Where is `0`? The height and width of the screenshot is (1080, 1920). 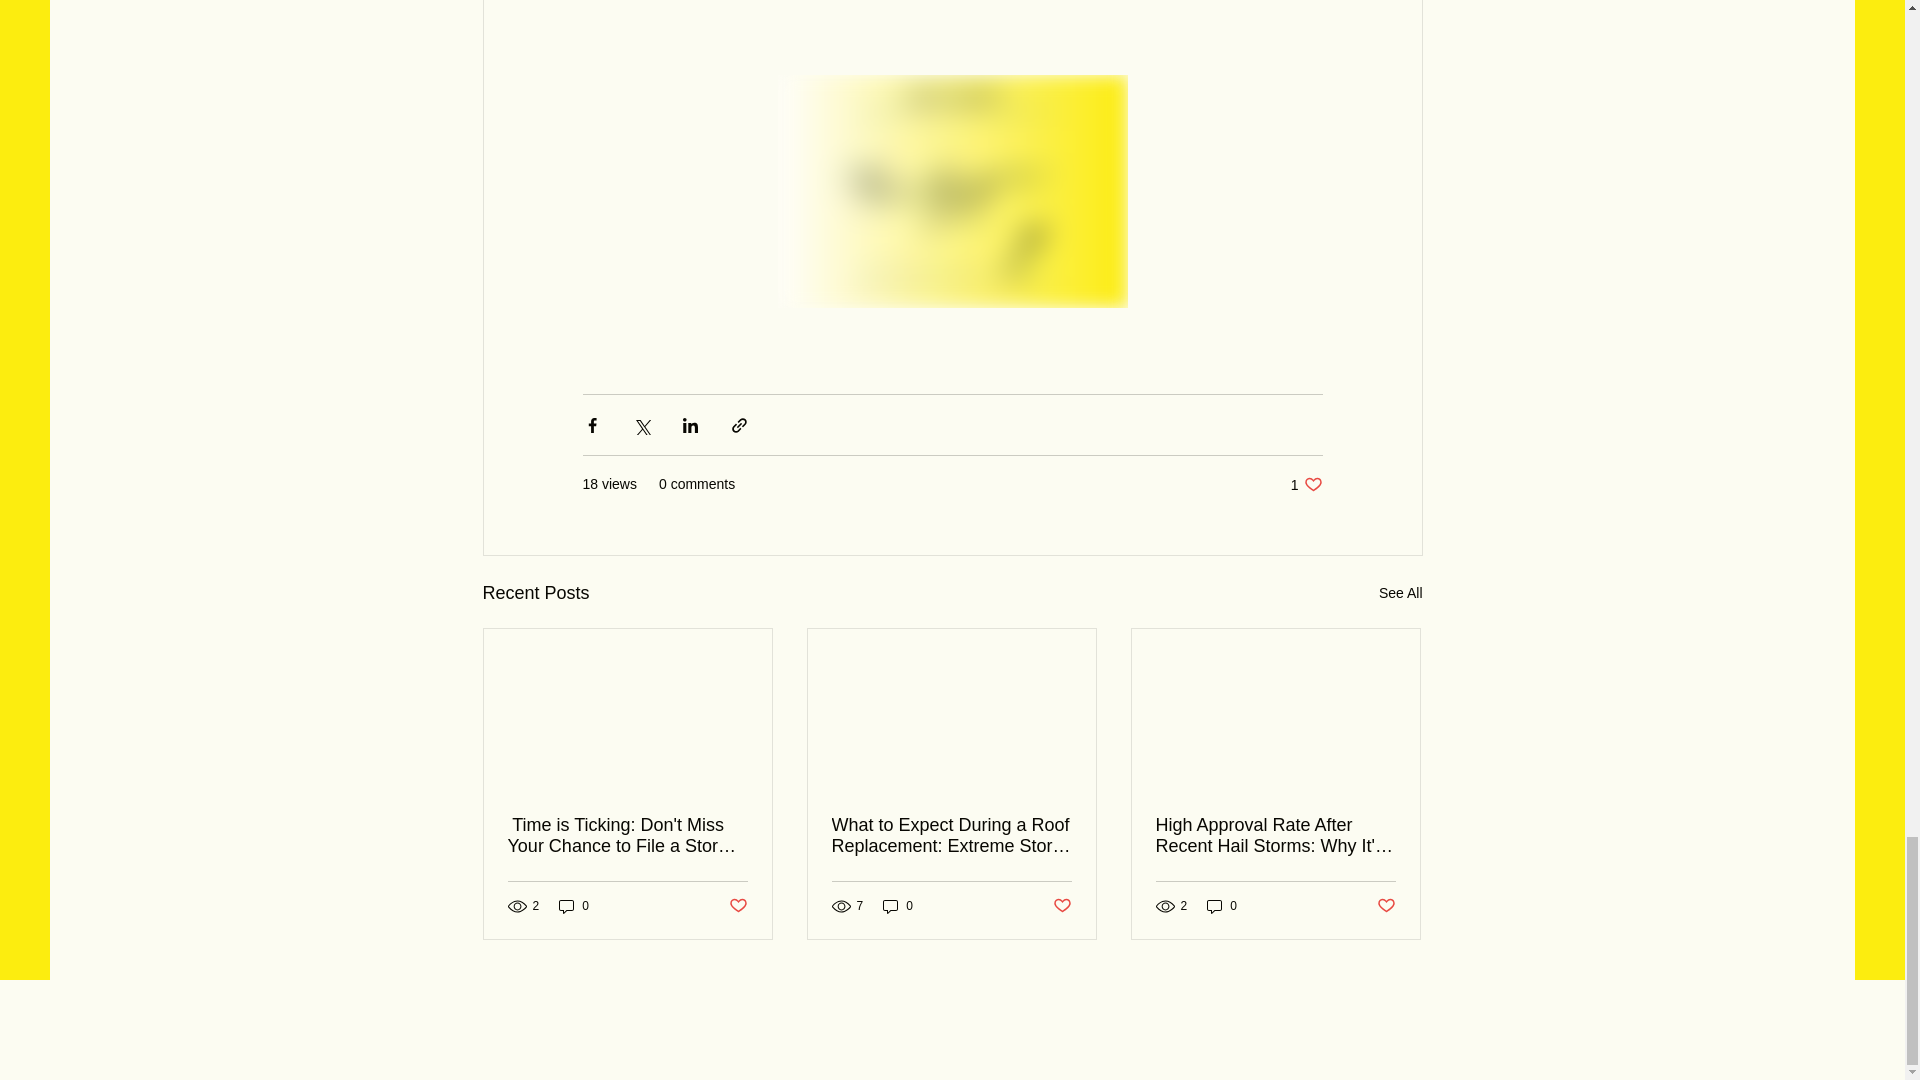
0 is located at coordinates (1222, 906).